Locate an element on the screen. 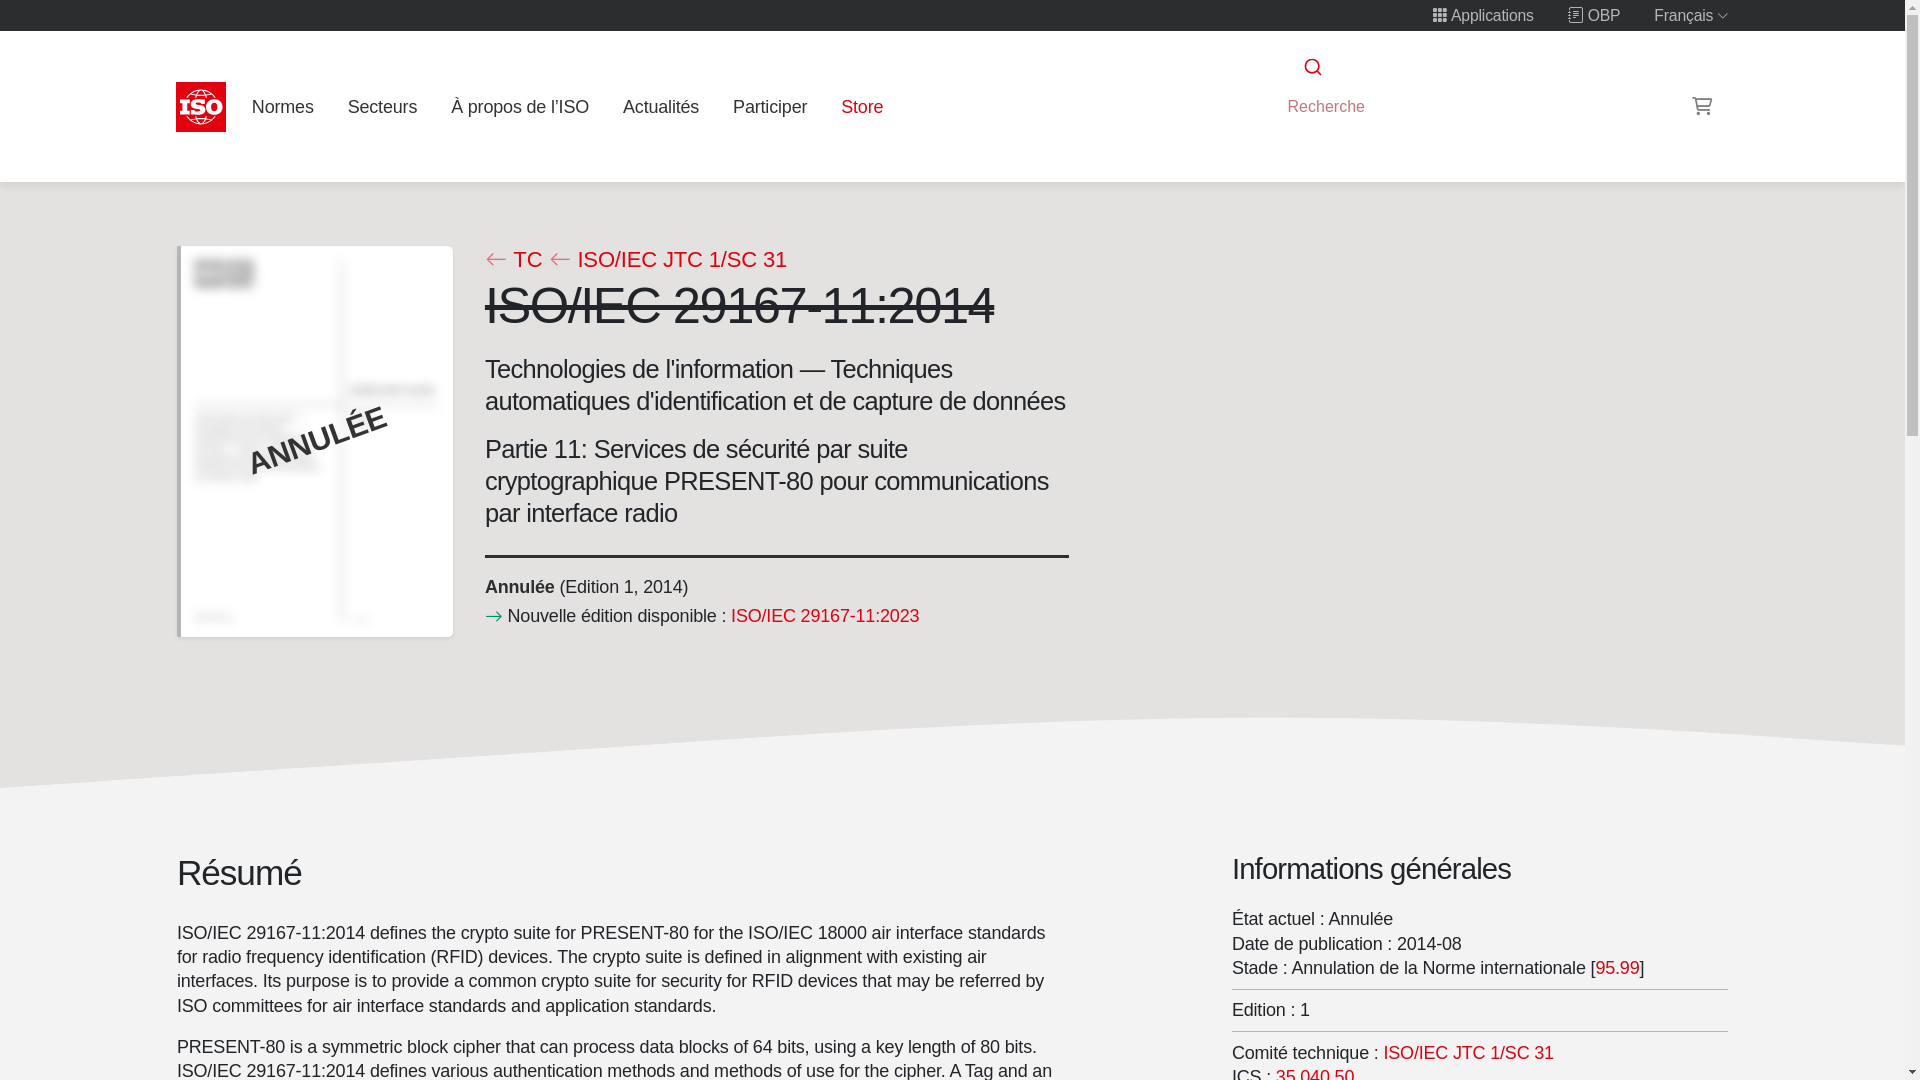 The height and width of the screenshot is (1080, 1920). 35.040.50 is located at coordinates (1314, 1072).